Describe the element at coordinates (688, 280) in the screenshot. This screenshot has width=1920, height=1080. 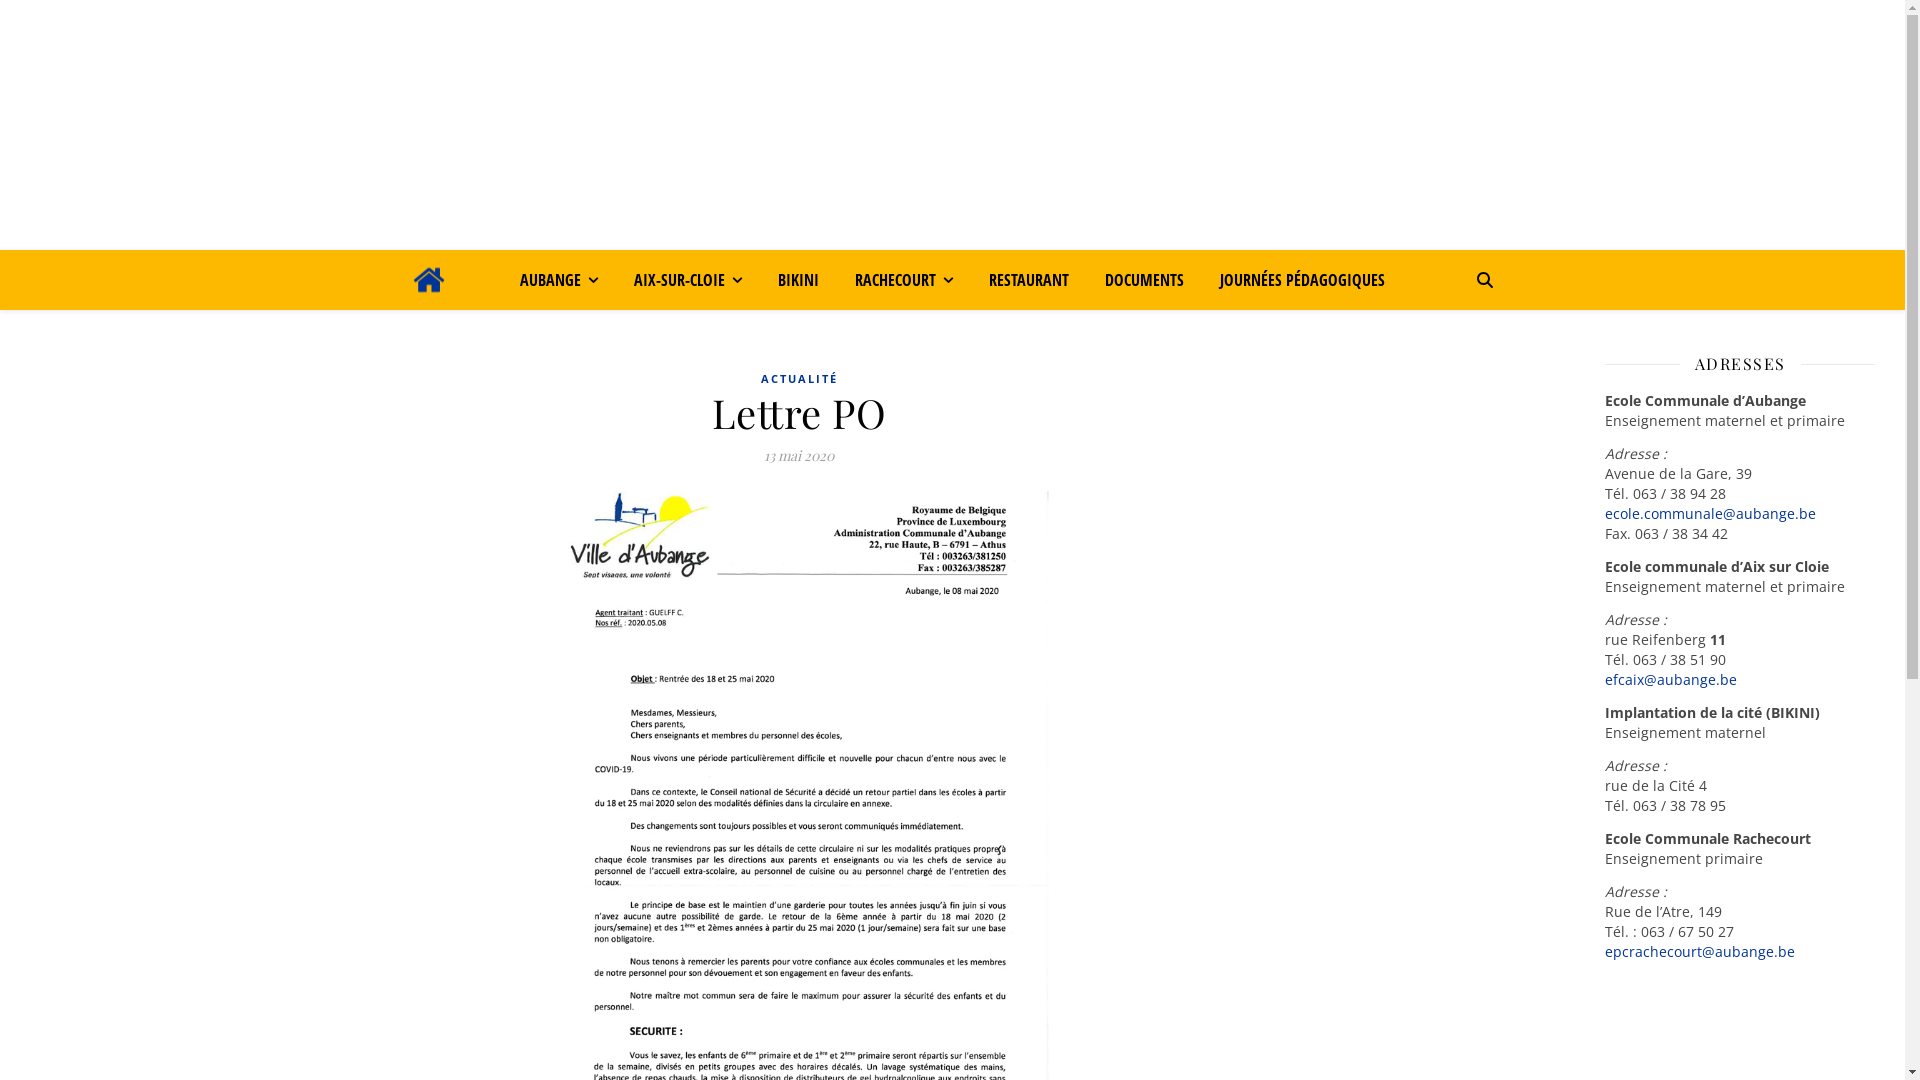
I see `AIX-SUR-CLOIE` at that location.